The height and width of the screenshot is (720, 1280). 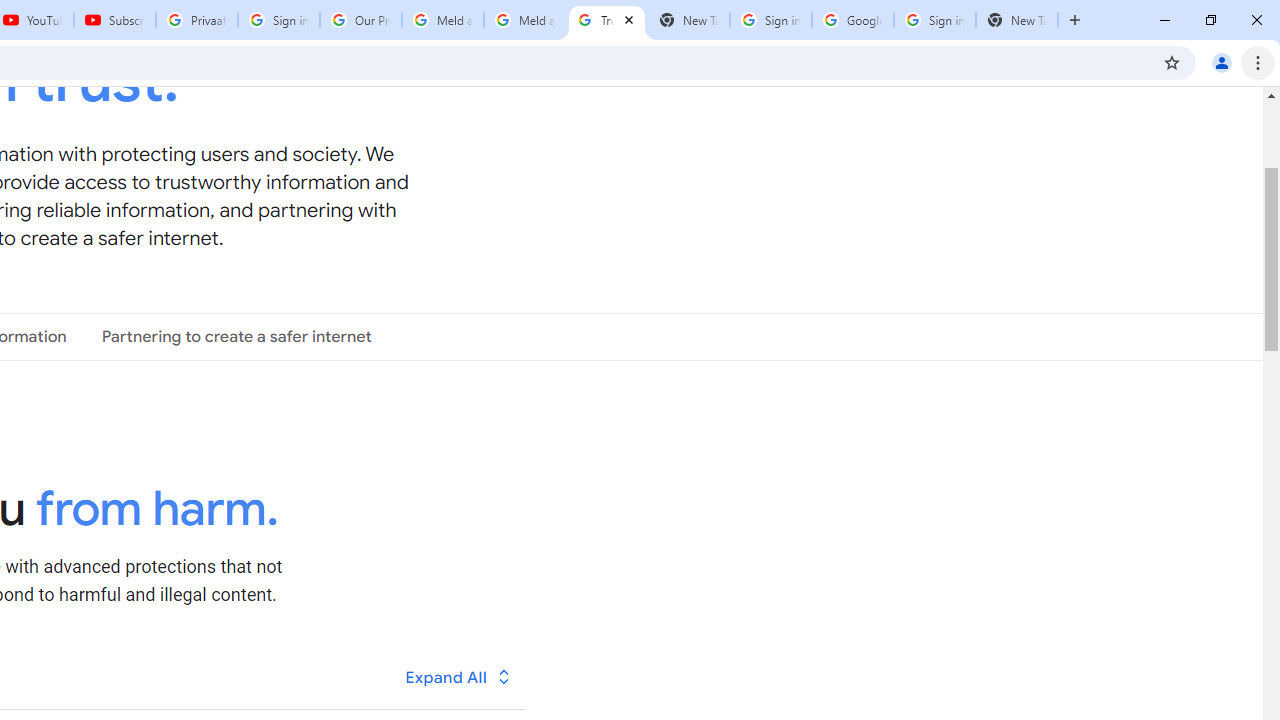 I want to click on Partnering to create a safer internet, so click(x=236, y=336).